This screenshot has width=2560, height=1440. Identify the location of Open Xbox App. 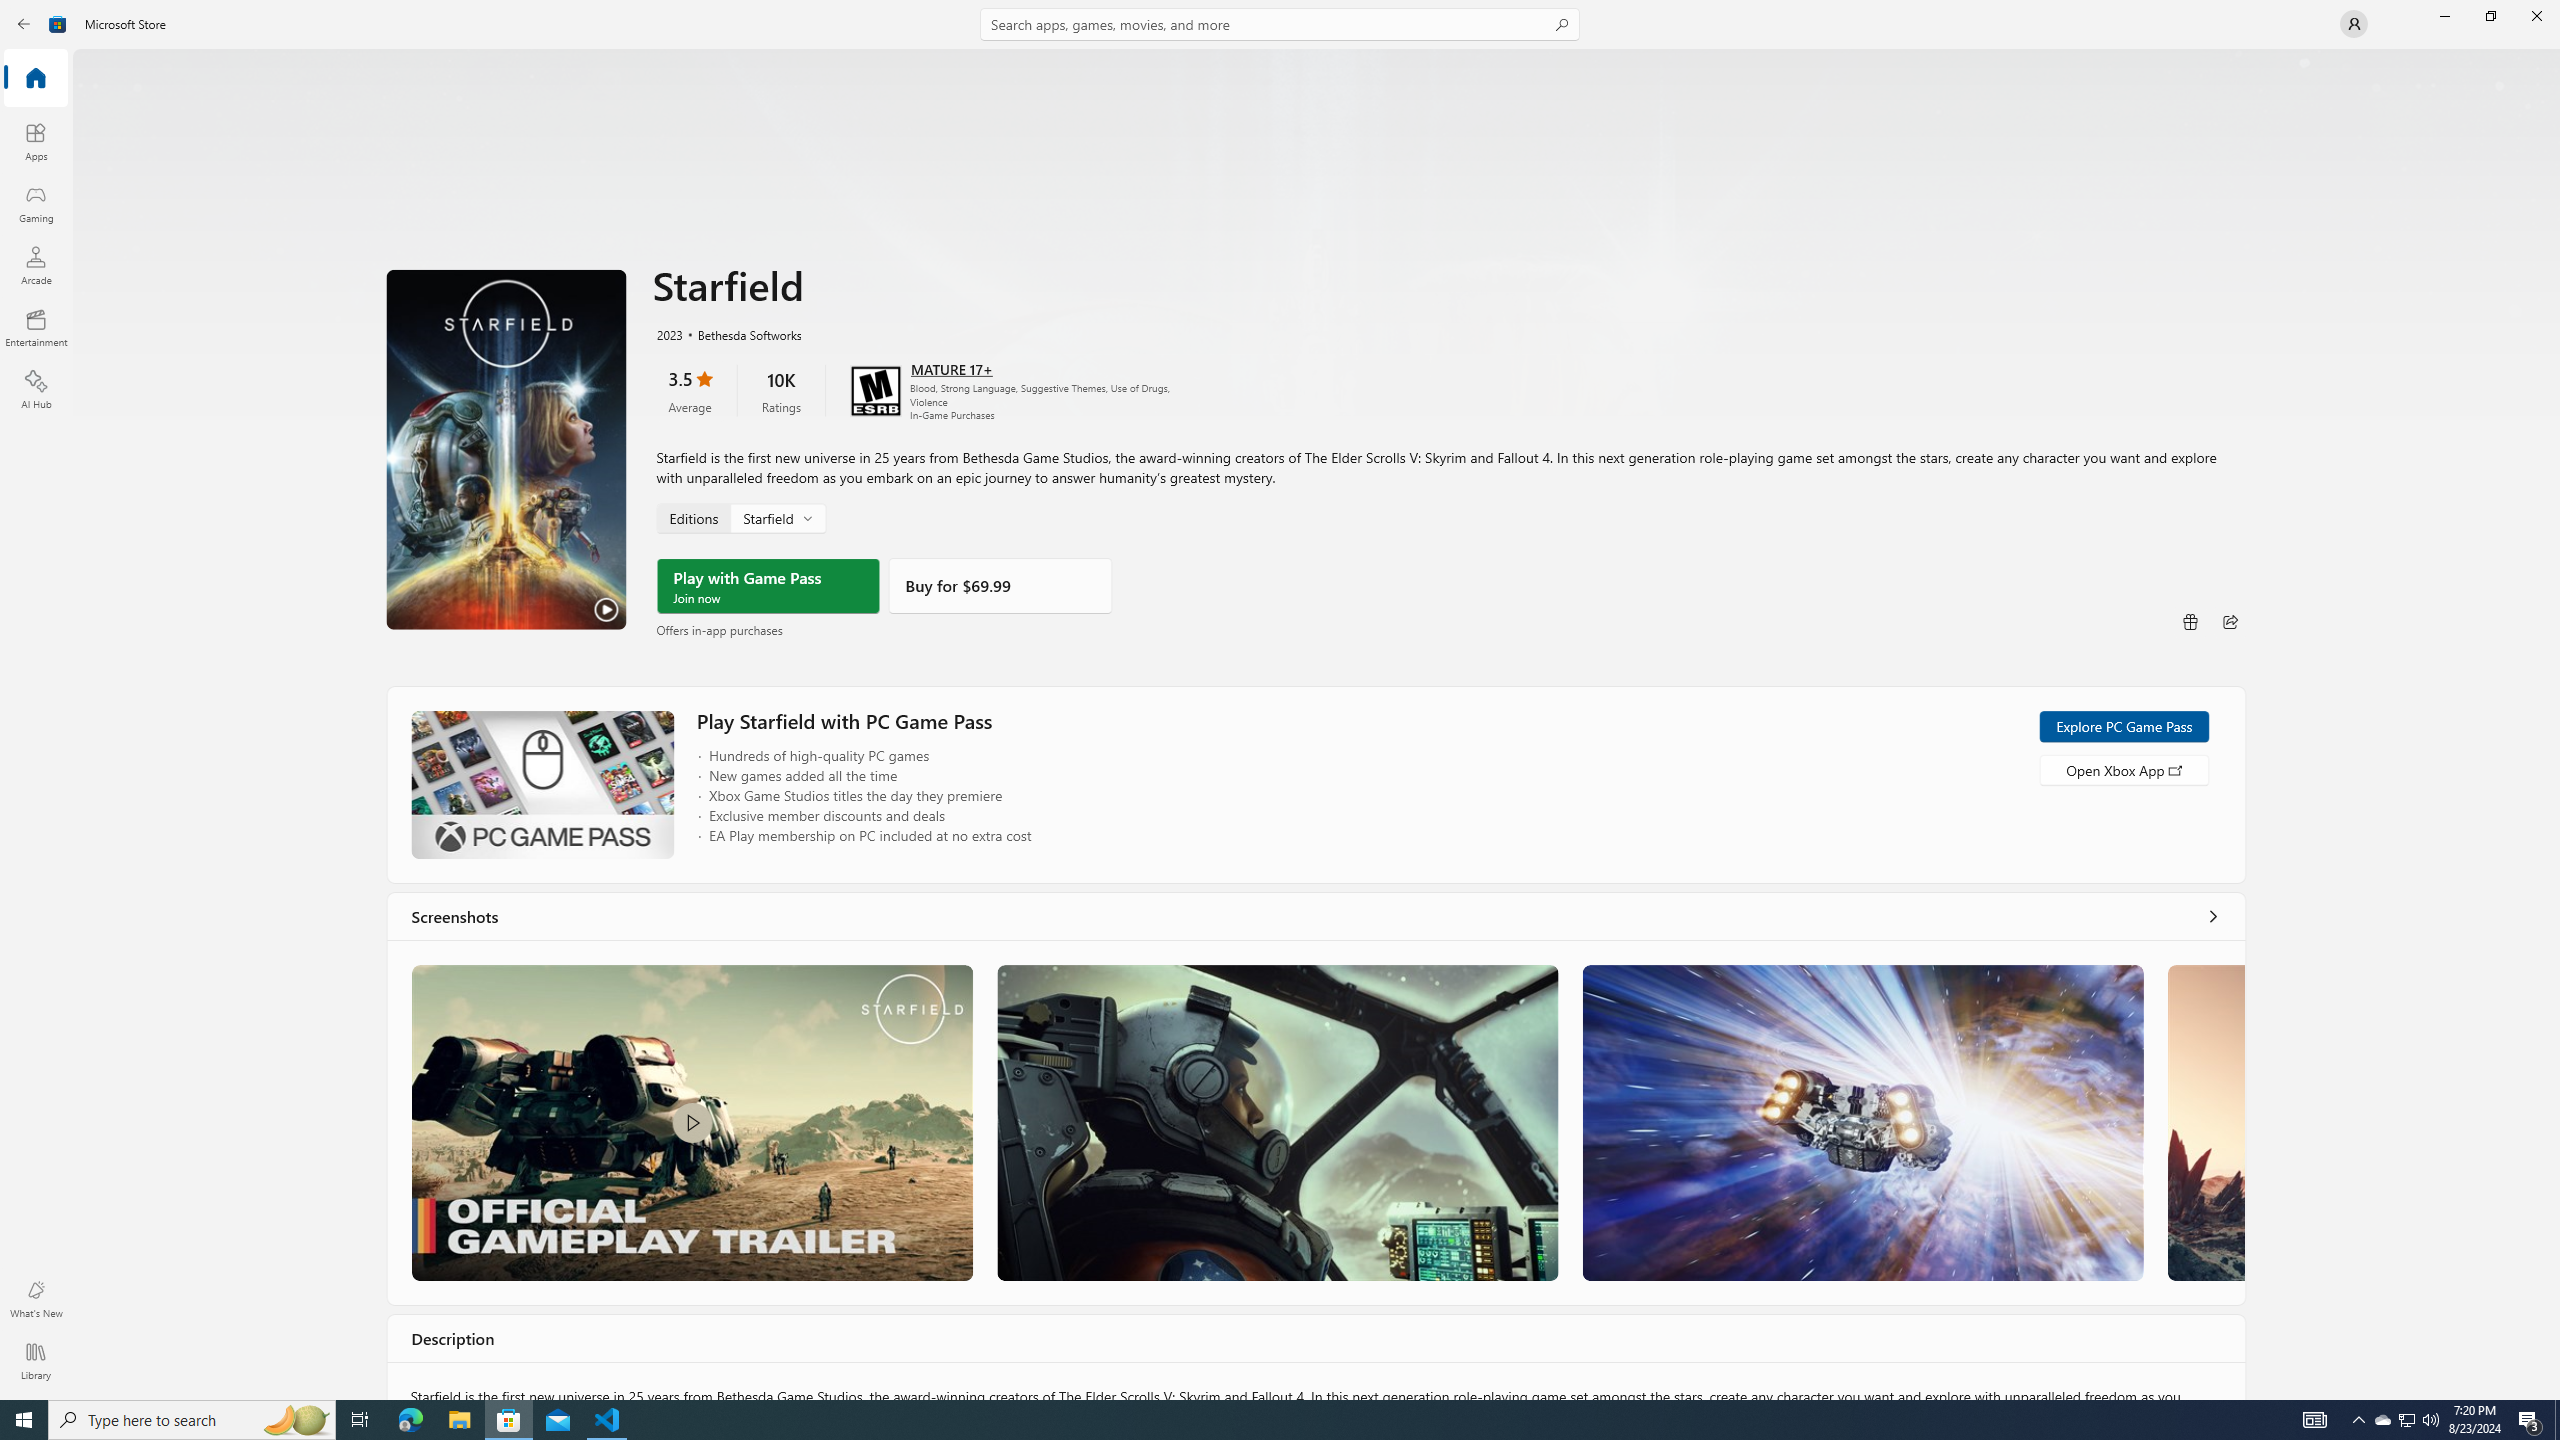
(2123, 769).